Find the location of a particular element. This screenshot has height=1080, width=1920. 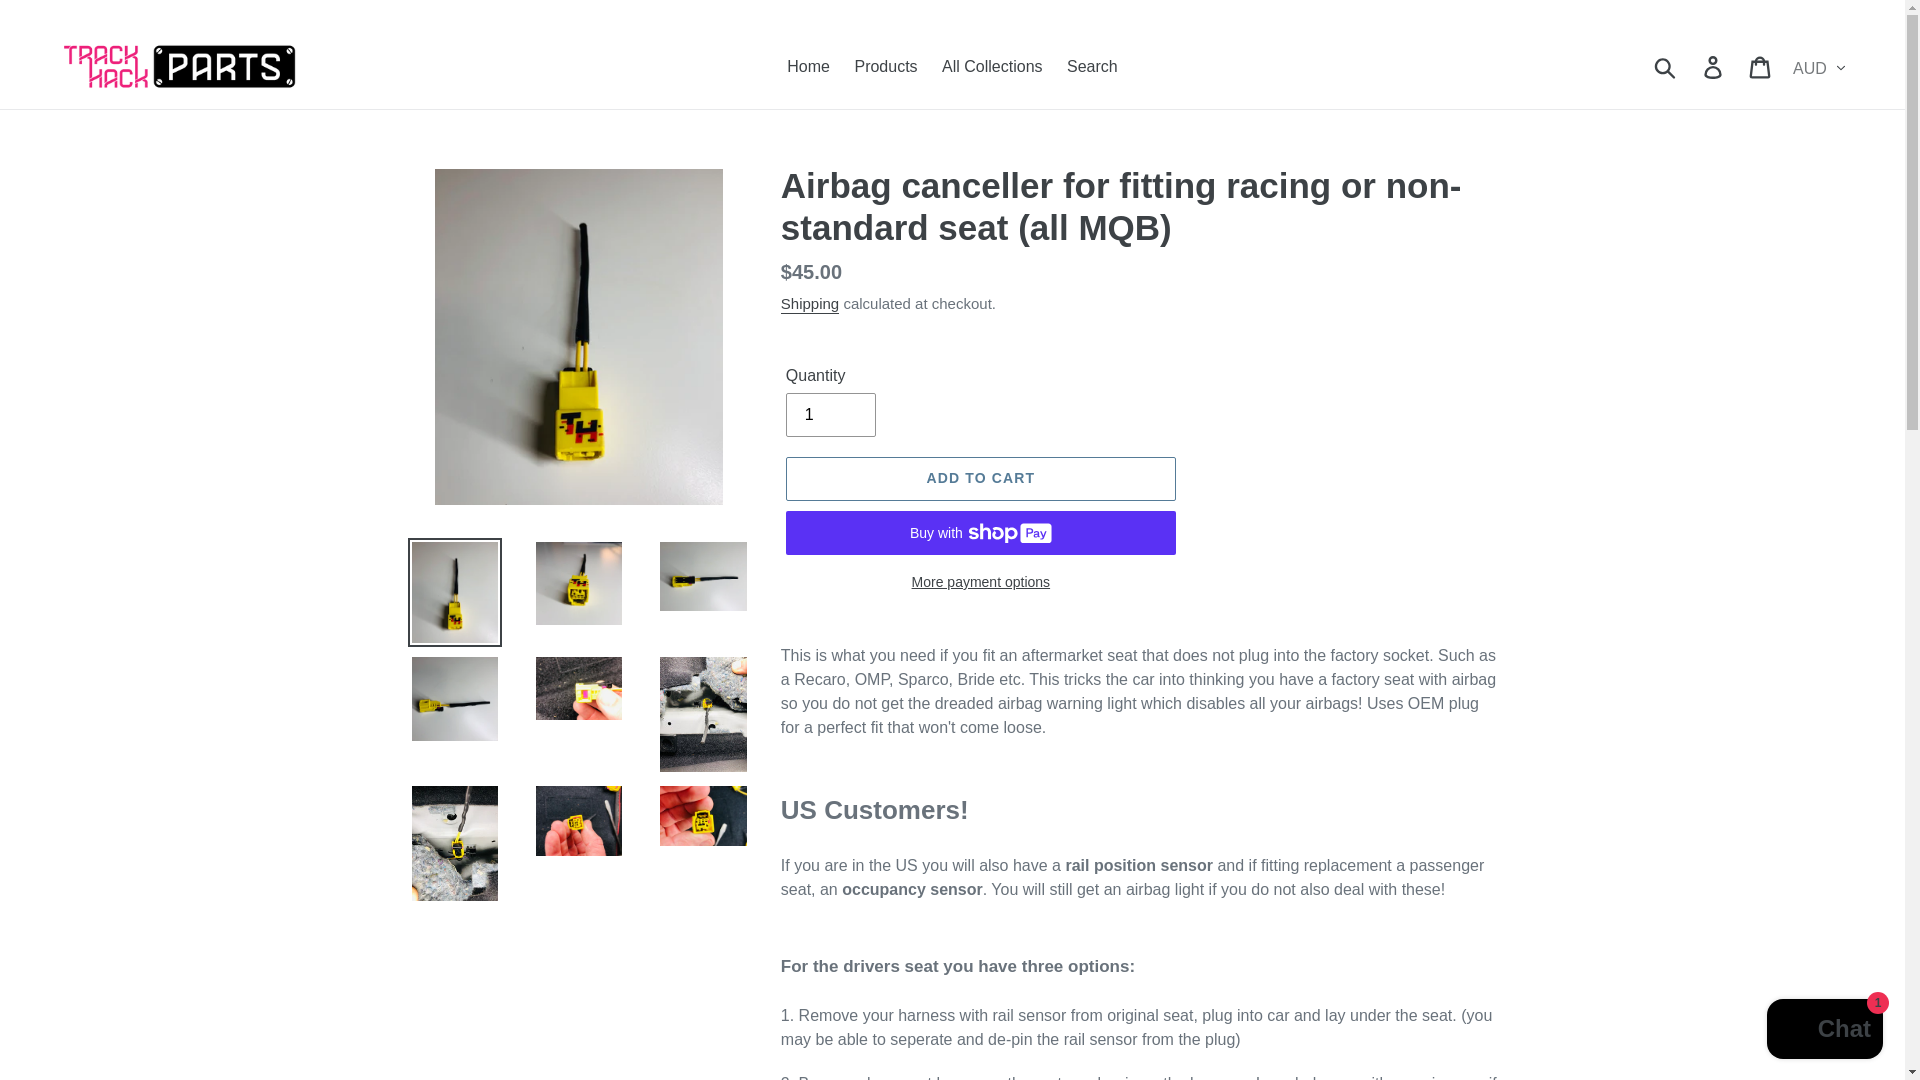

Home is located at coordinates (808, 66).